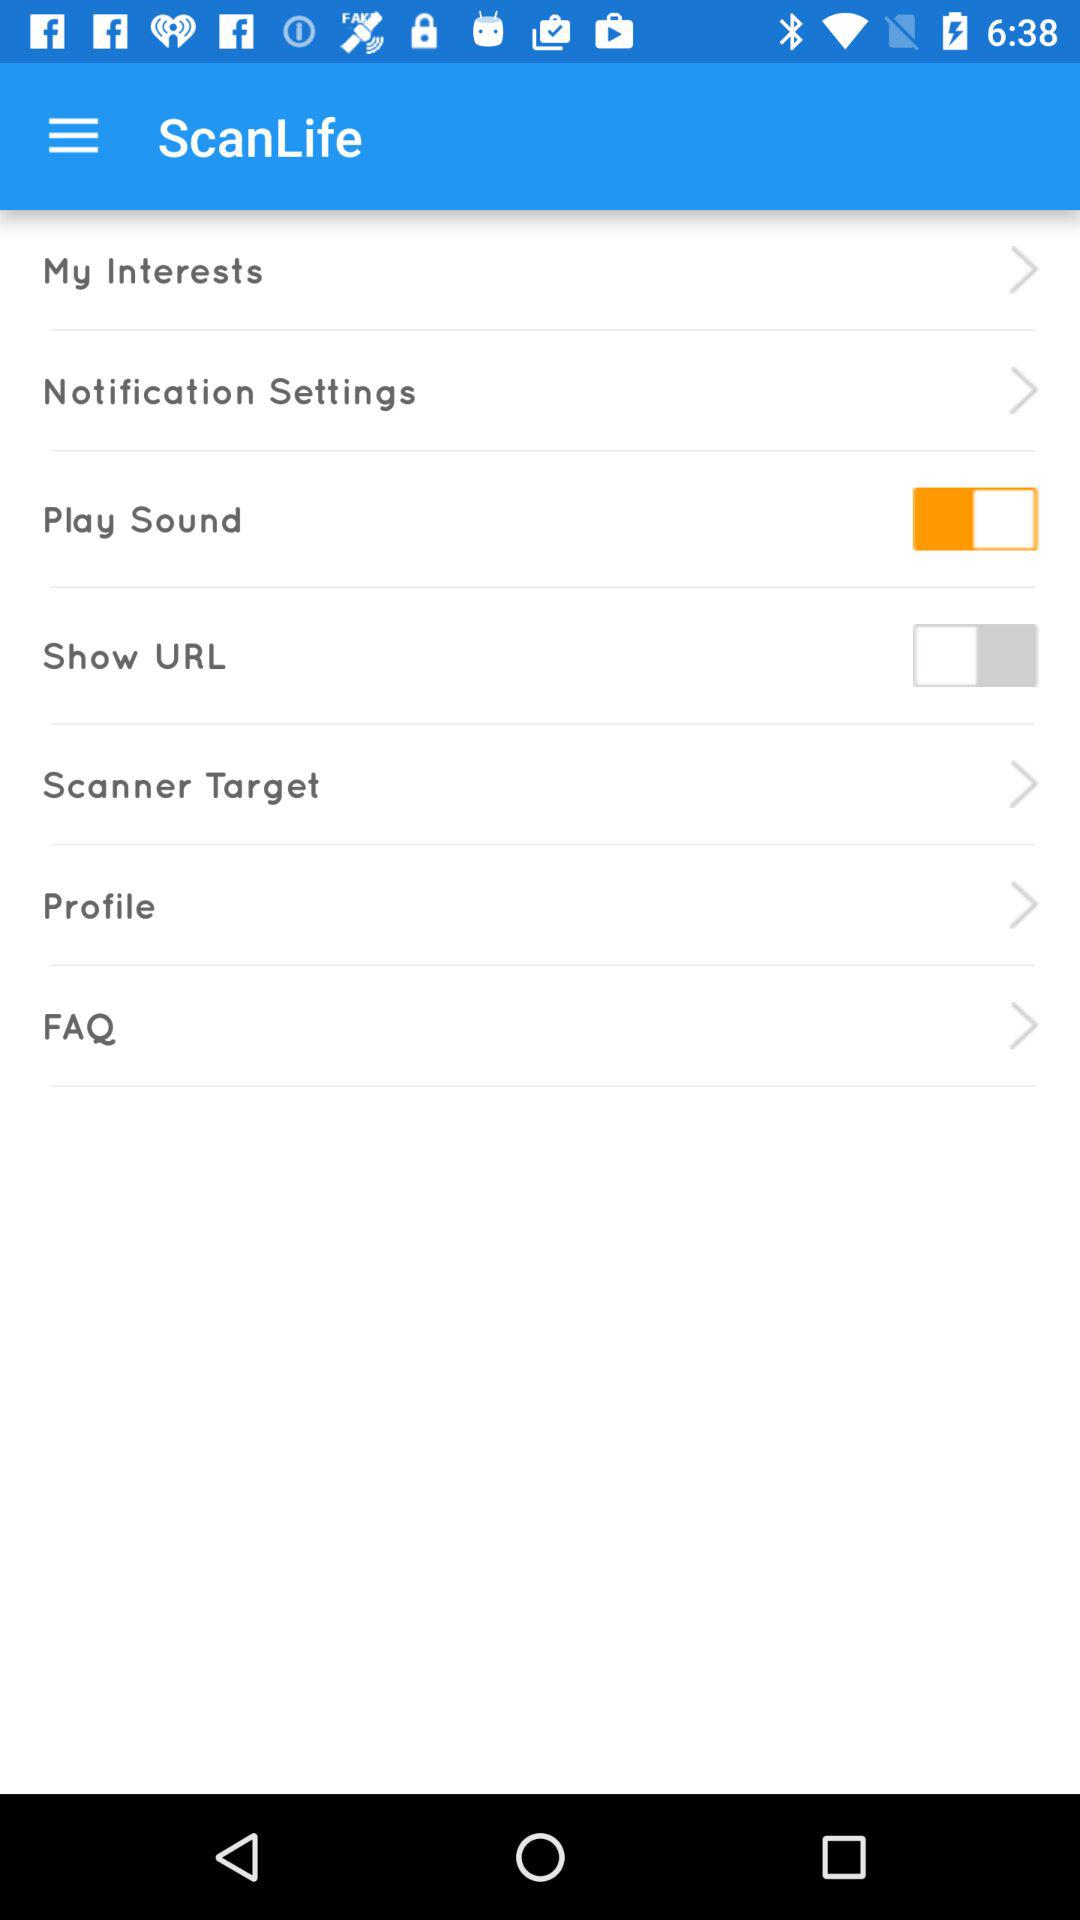 The height and width of the screenshot is (1920, 1080). Describe the element at coordinates (975, 654) in the screenshot. I see `open item to the right of the show url icon` at that location.